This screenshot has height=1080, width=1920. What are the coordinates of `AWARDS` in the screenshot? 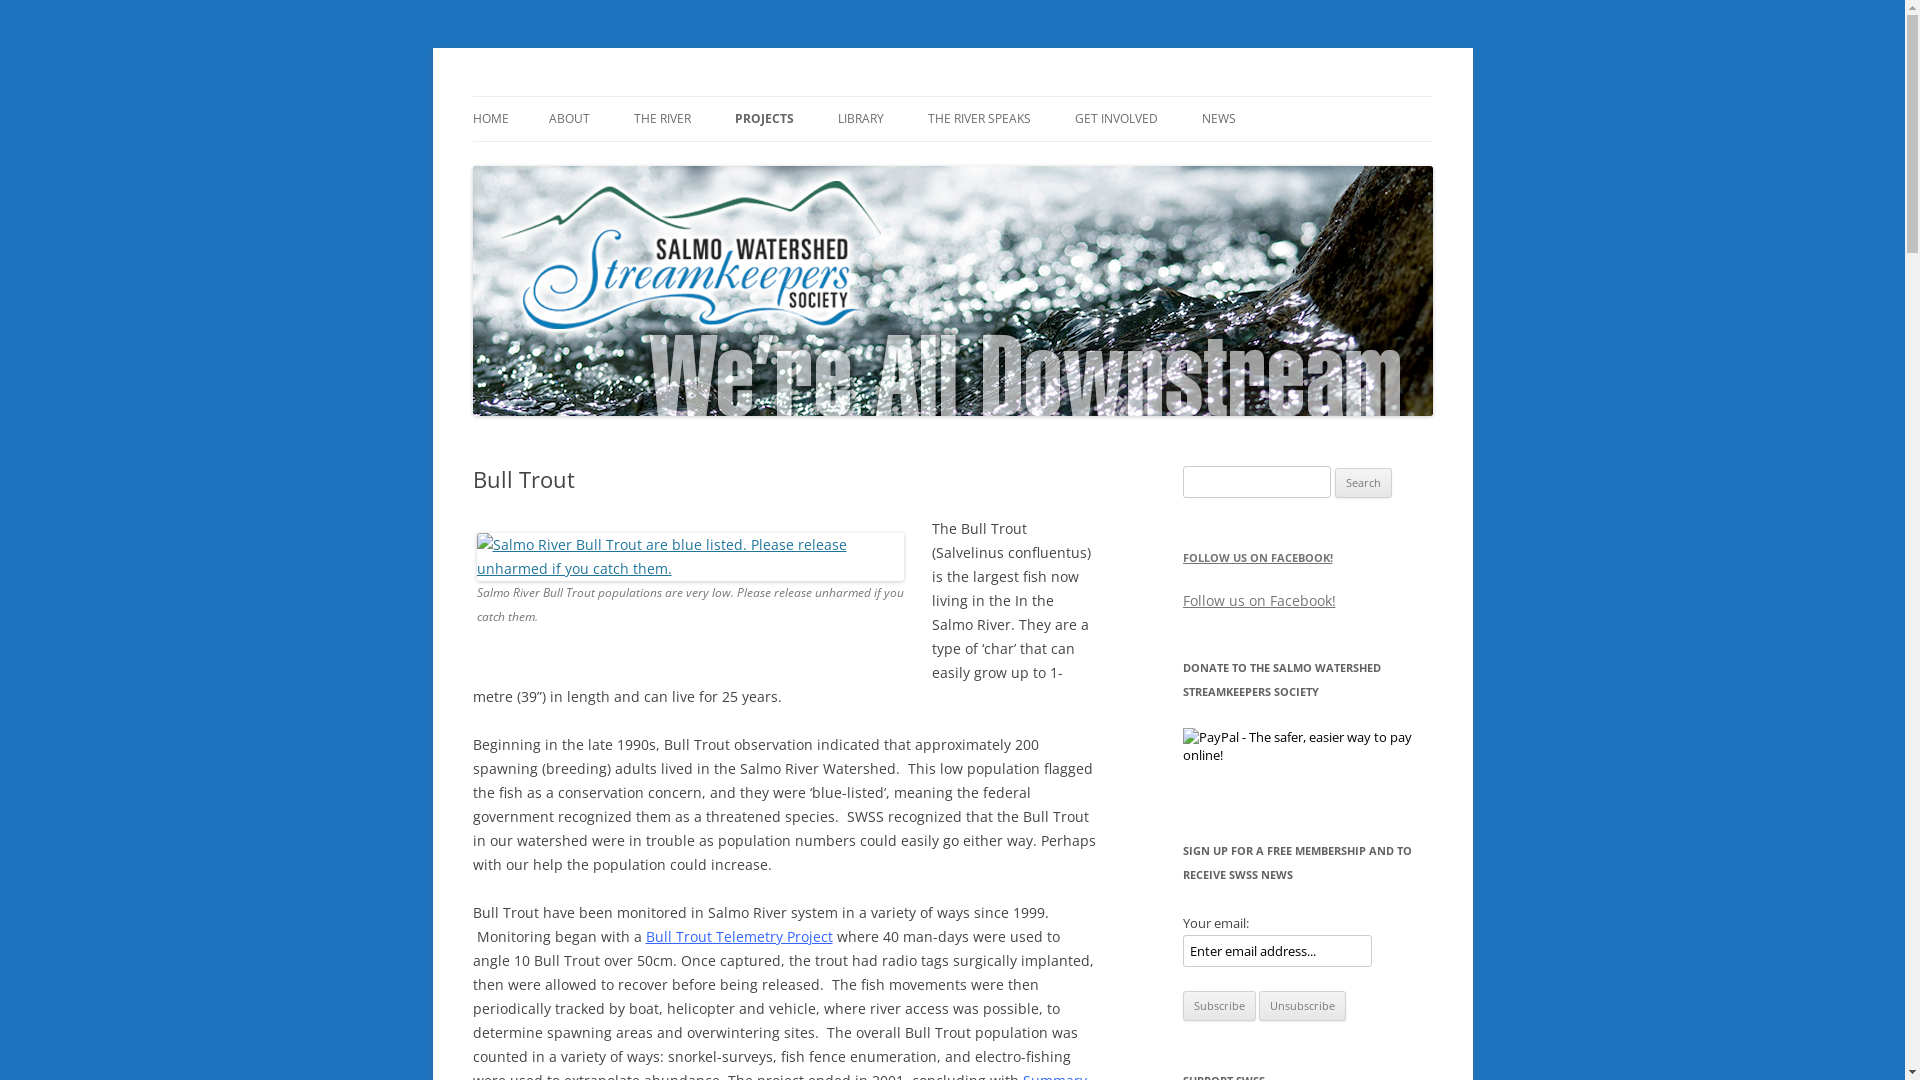 It's located at (648, 162).